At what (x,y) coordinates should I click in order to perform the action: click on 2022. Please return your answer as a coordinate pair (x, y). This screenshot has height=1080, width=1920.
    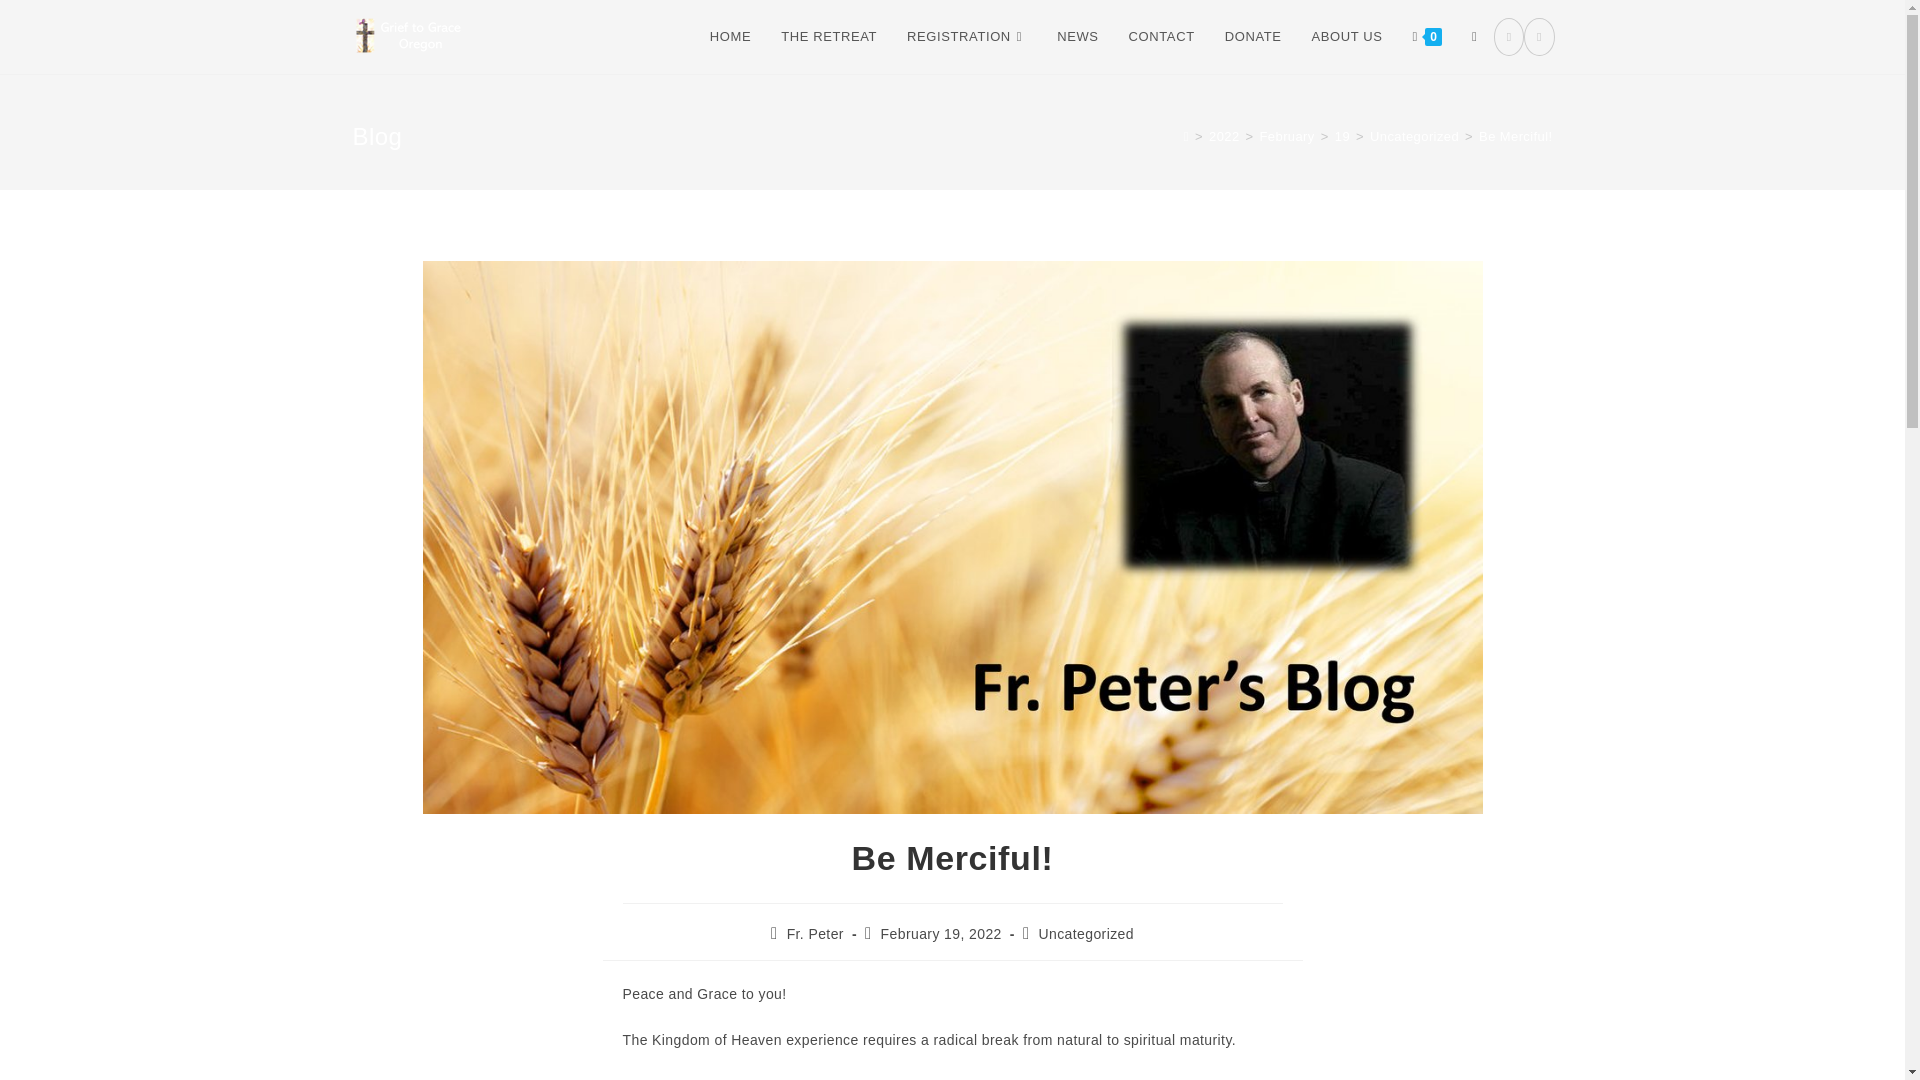
    Looking at the image, I should click on (1224, 136).